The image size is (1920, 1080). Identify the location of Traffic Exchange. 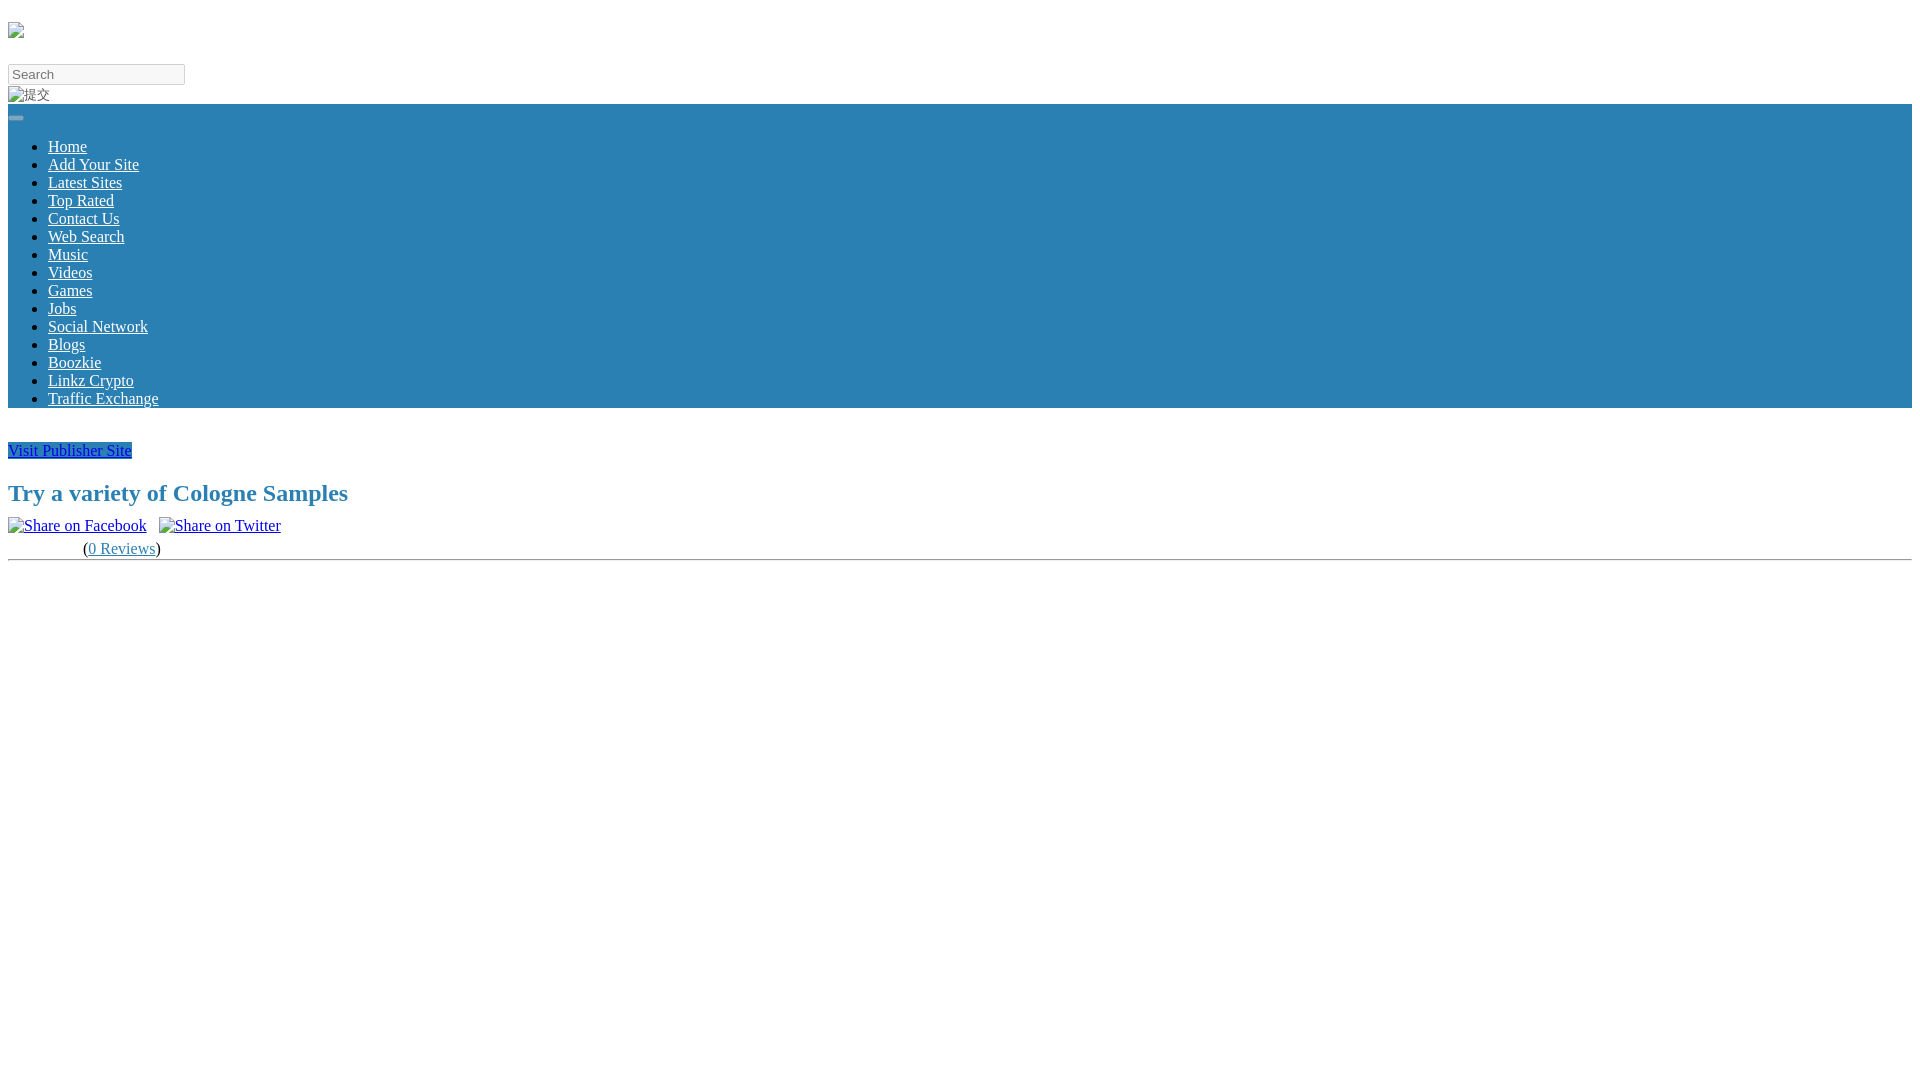
(104, 398).